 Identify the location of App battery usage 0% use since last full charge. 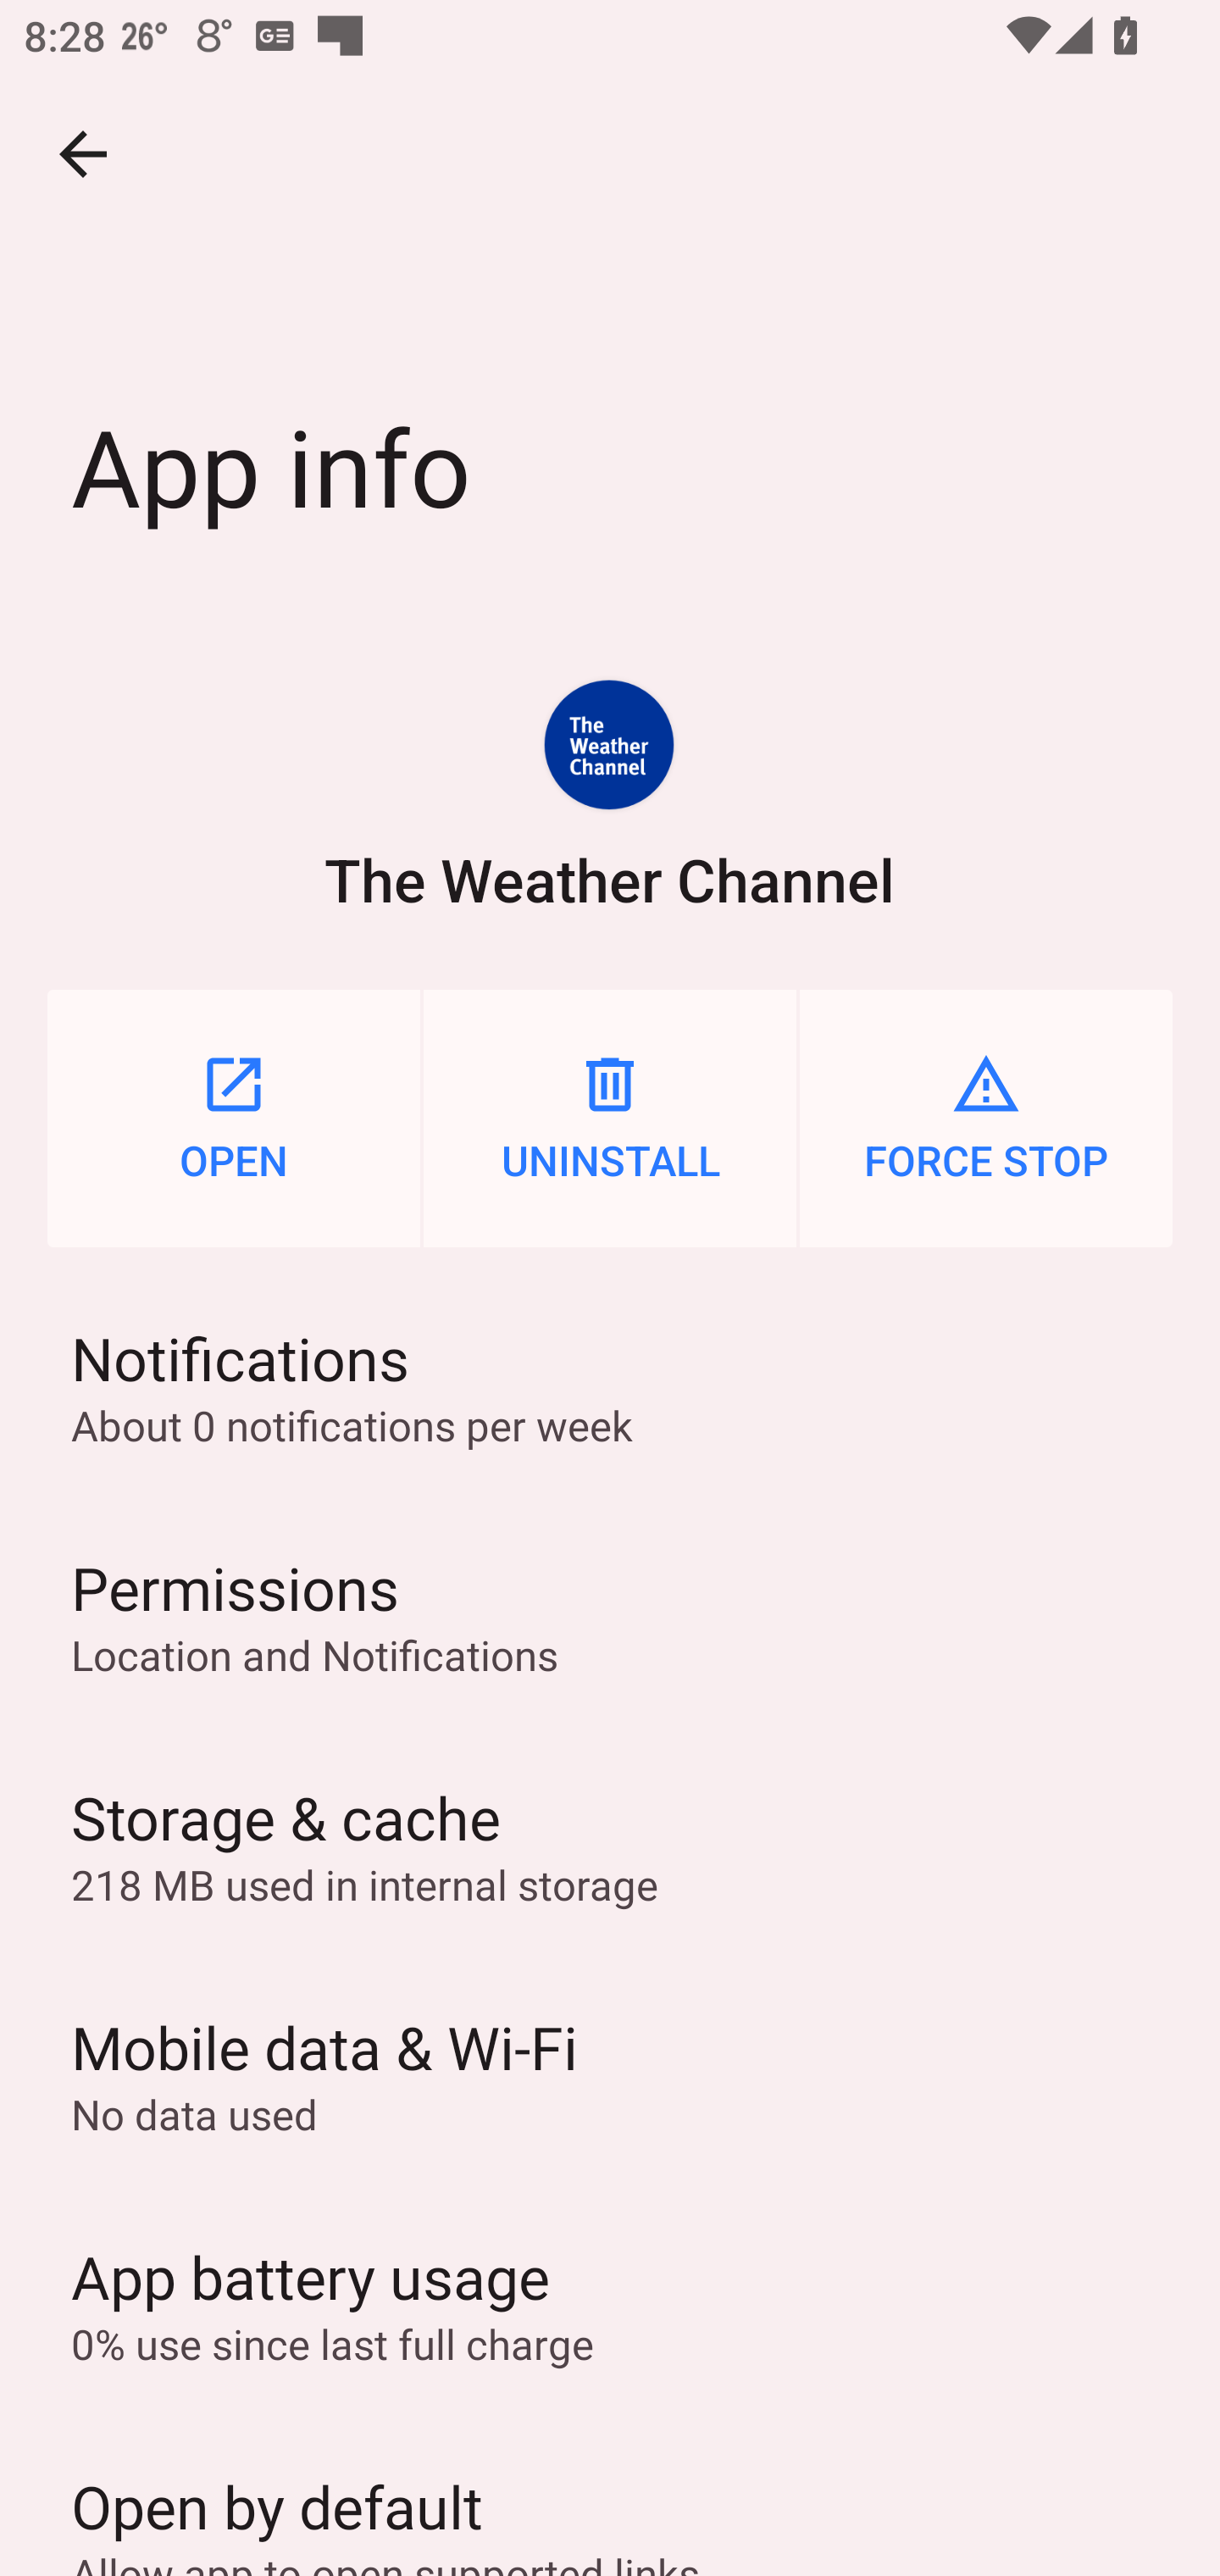
(610, 2304).